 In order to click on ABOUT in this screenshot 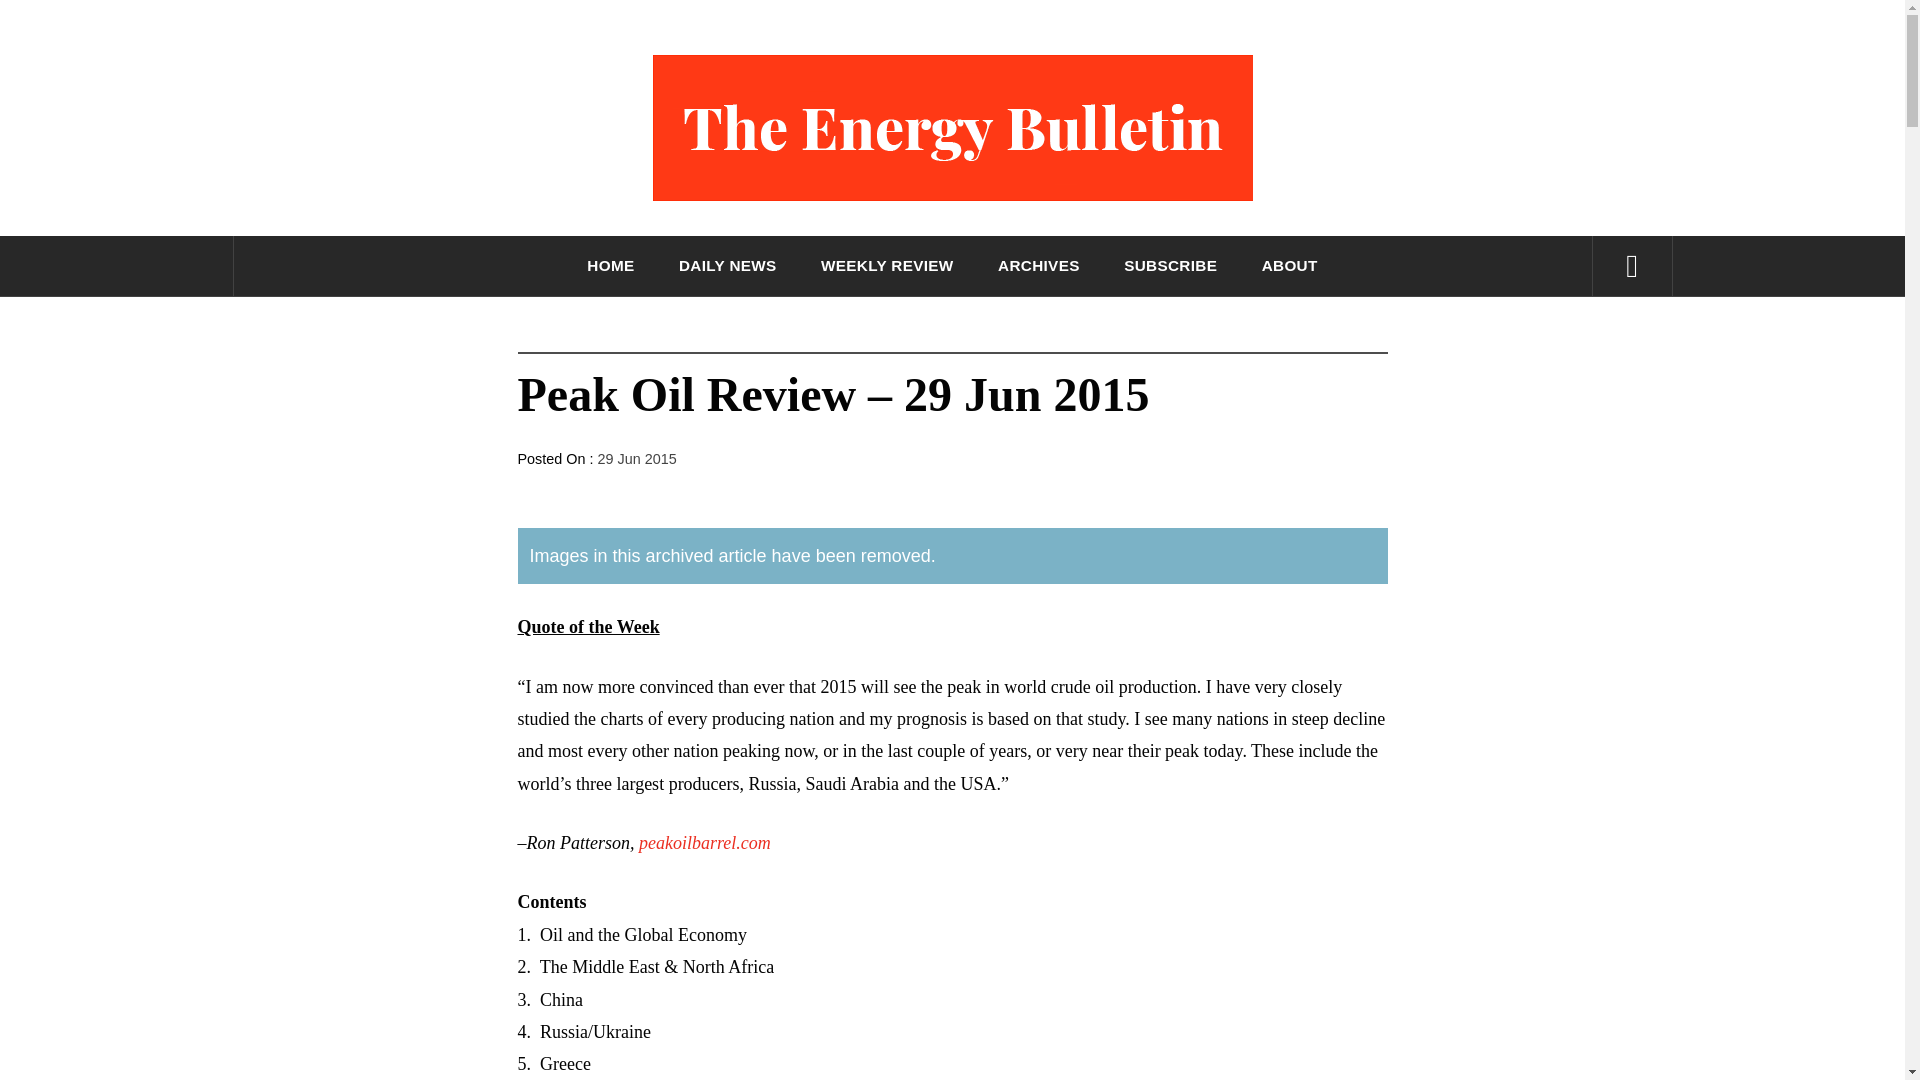, I will do `click(1290, 266)`.